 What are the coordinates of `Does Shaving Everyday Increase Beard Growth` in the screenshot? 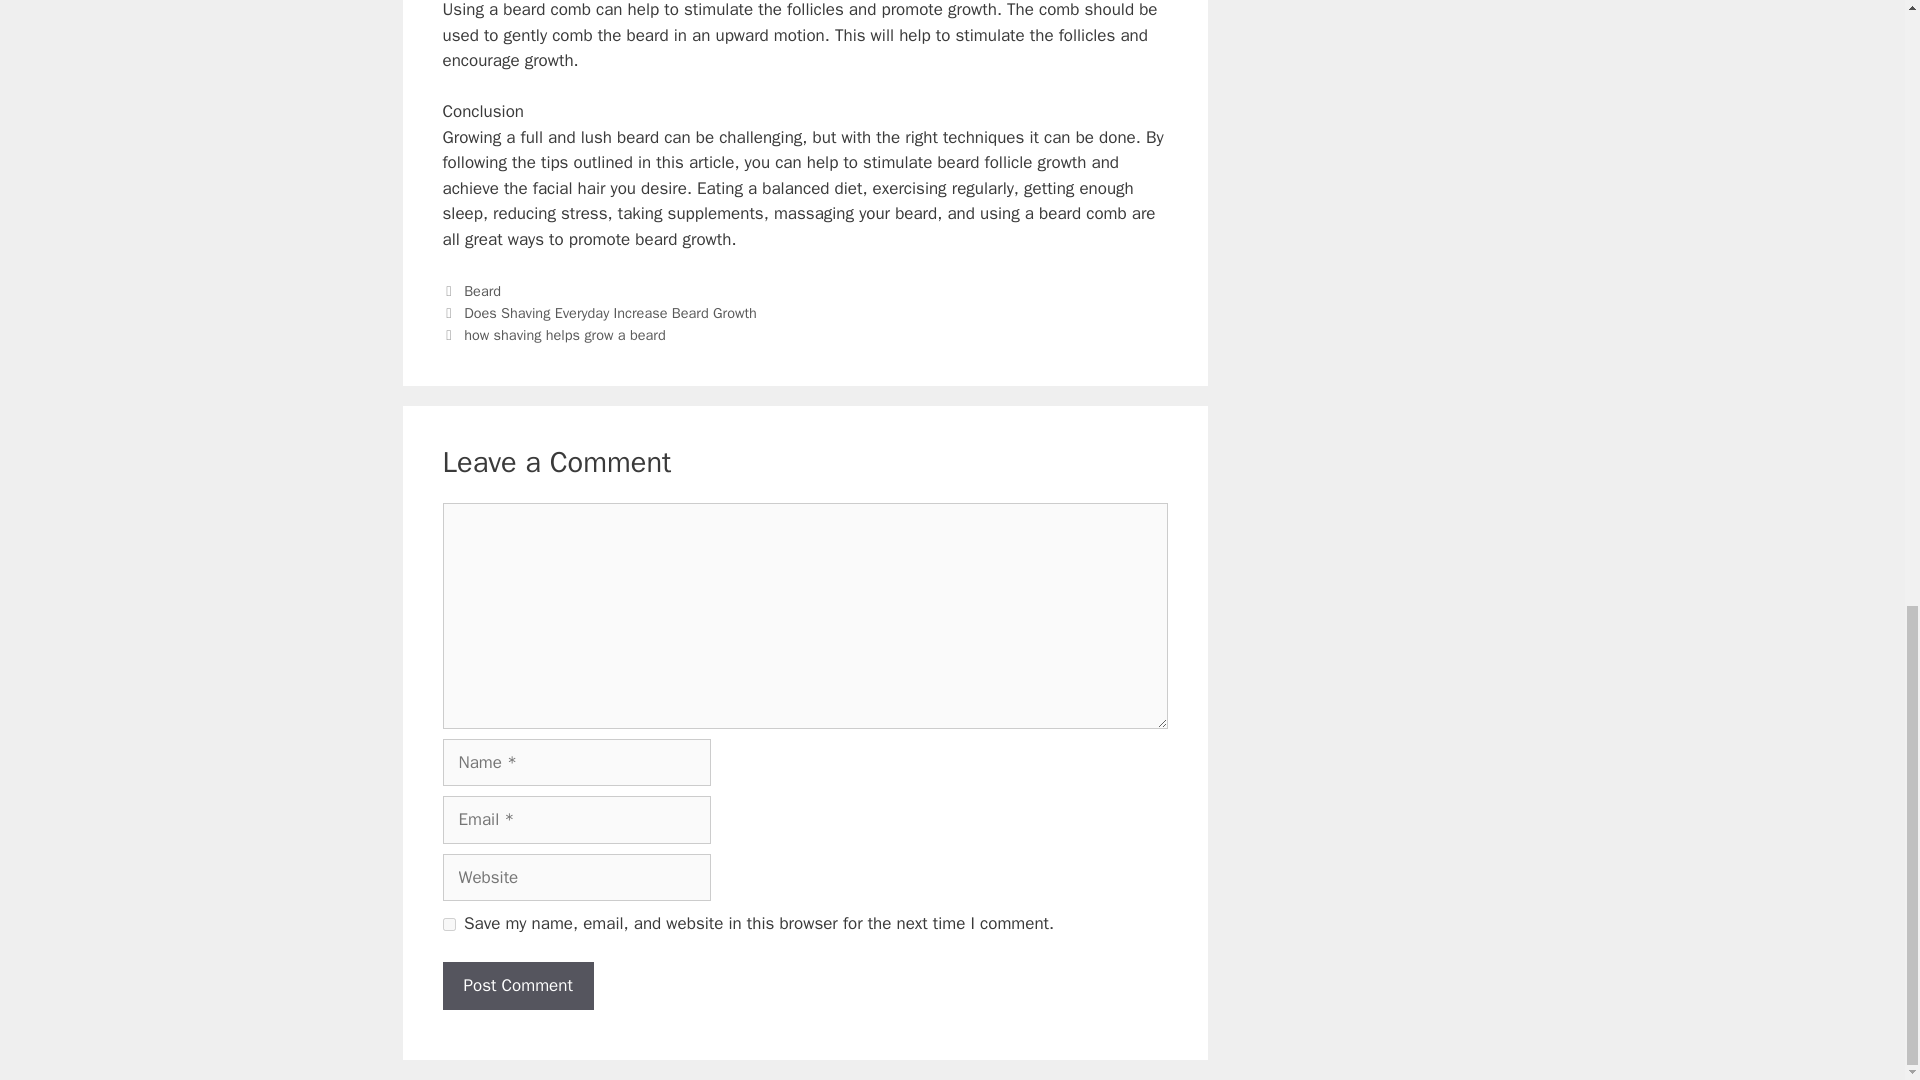 It's located at (610, 312).